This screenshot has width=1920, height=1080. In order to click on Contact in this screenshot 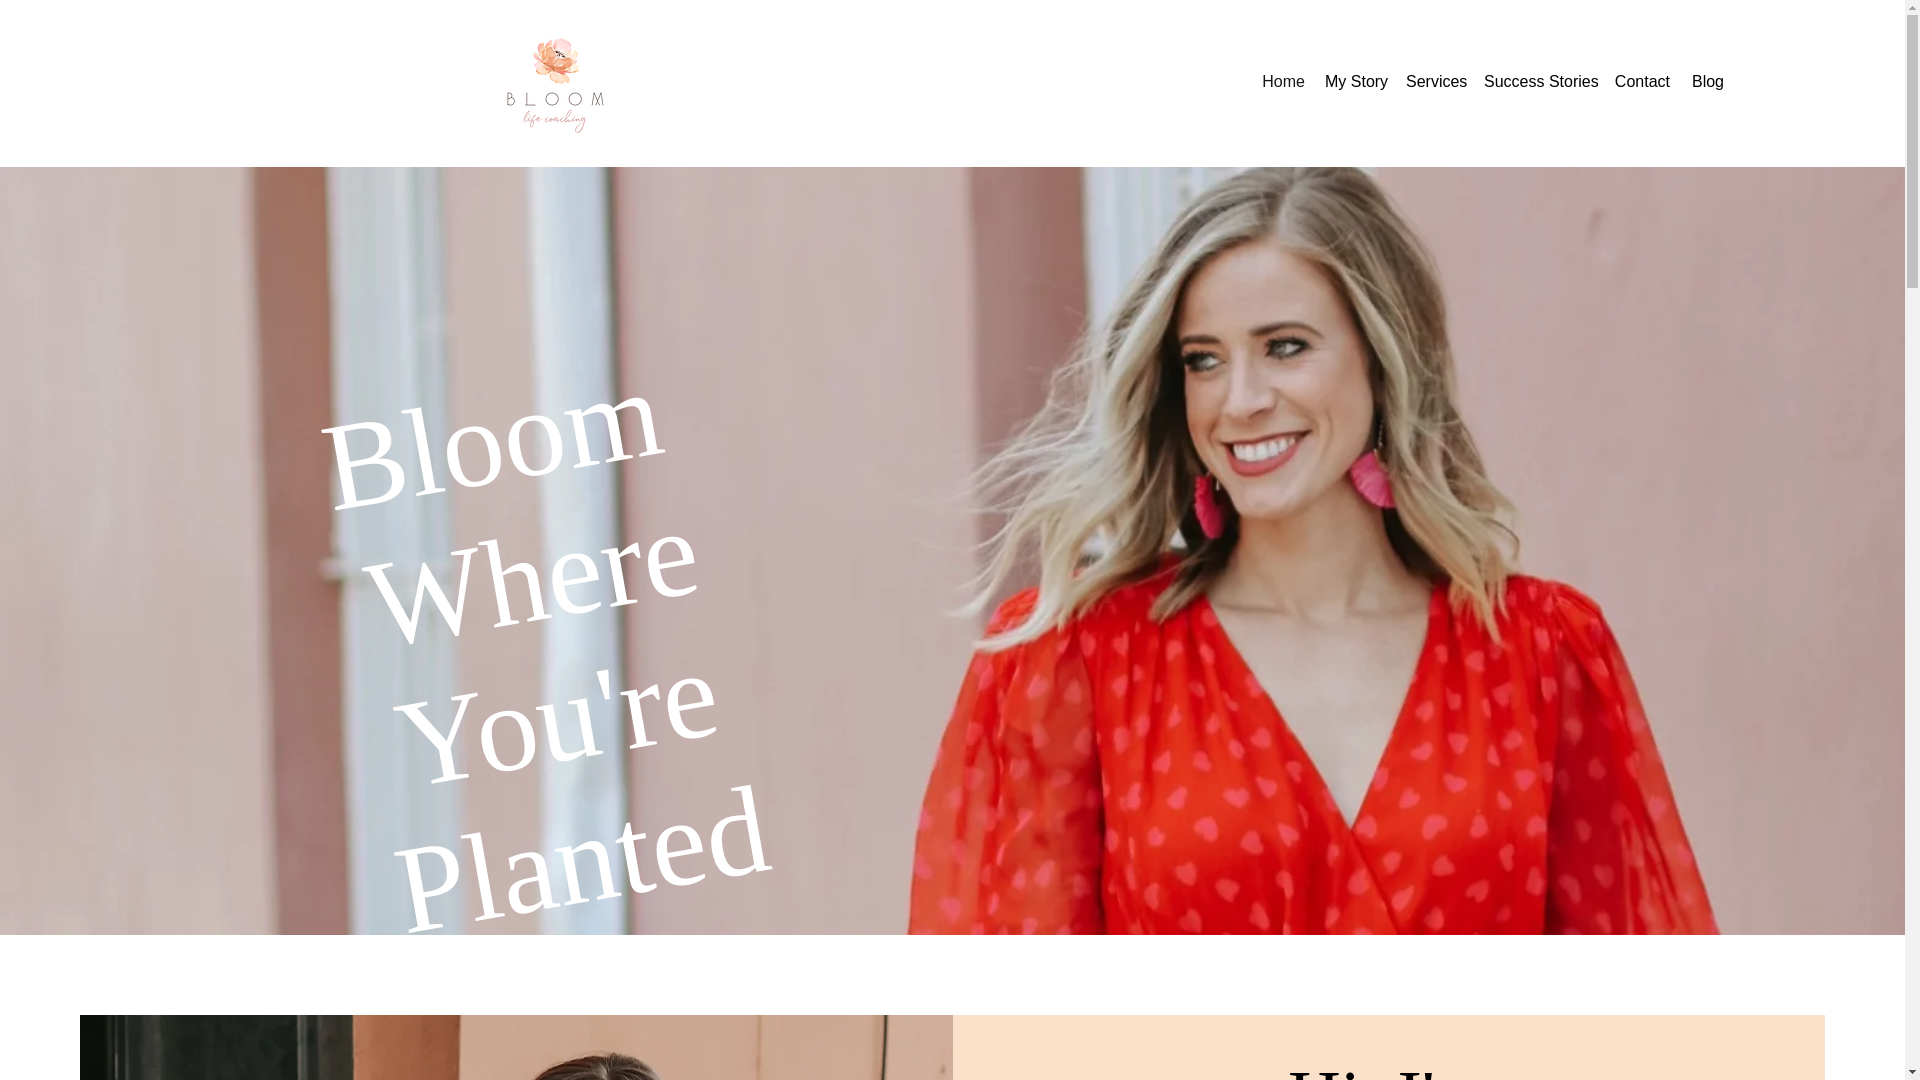, I will do `click(1642, 82)`.